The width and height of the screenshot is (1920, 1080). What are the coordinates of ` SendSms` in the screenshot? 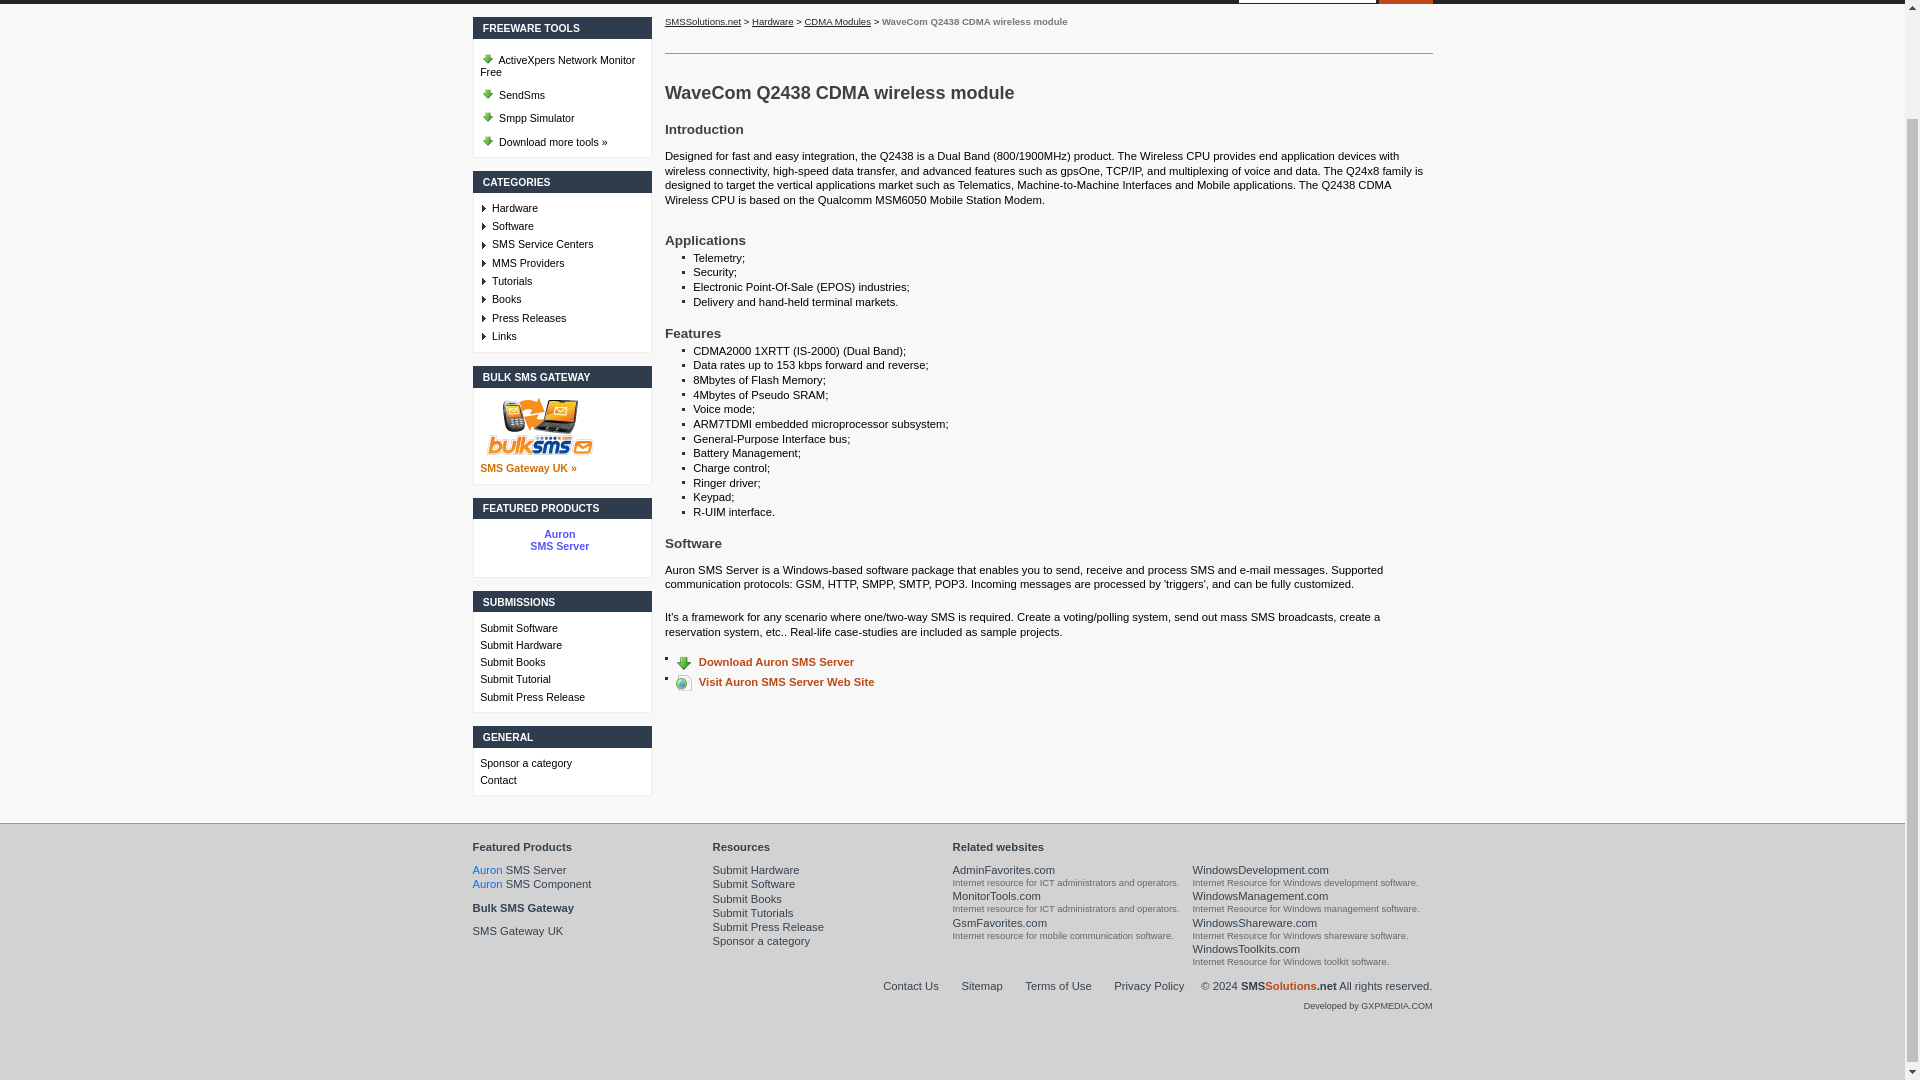 It's located at (560, 92).